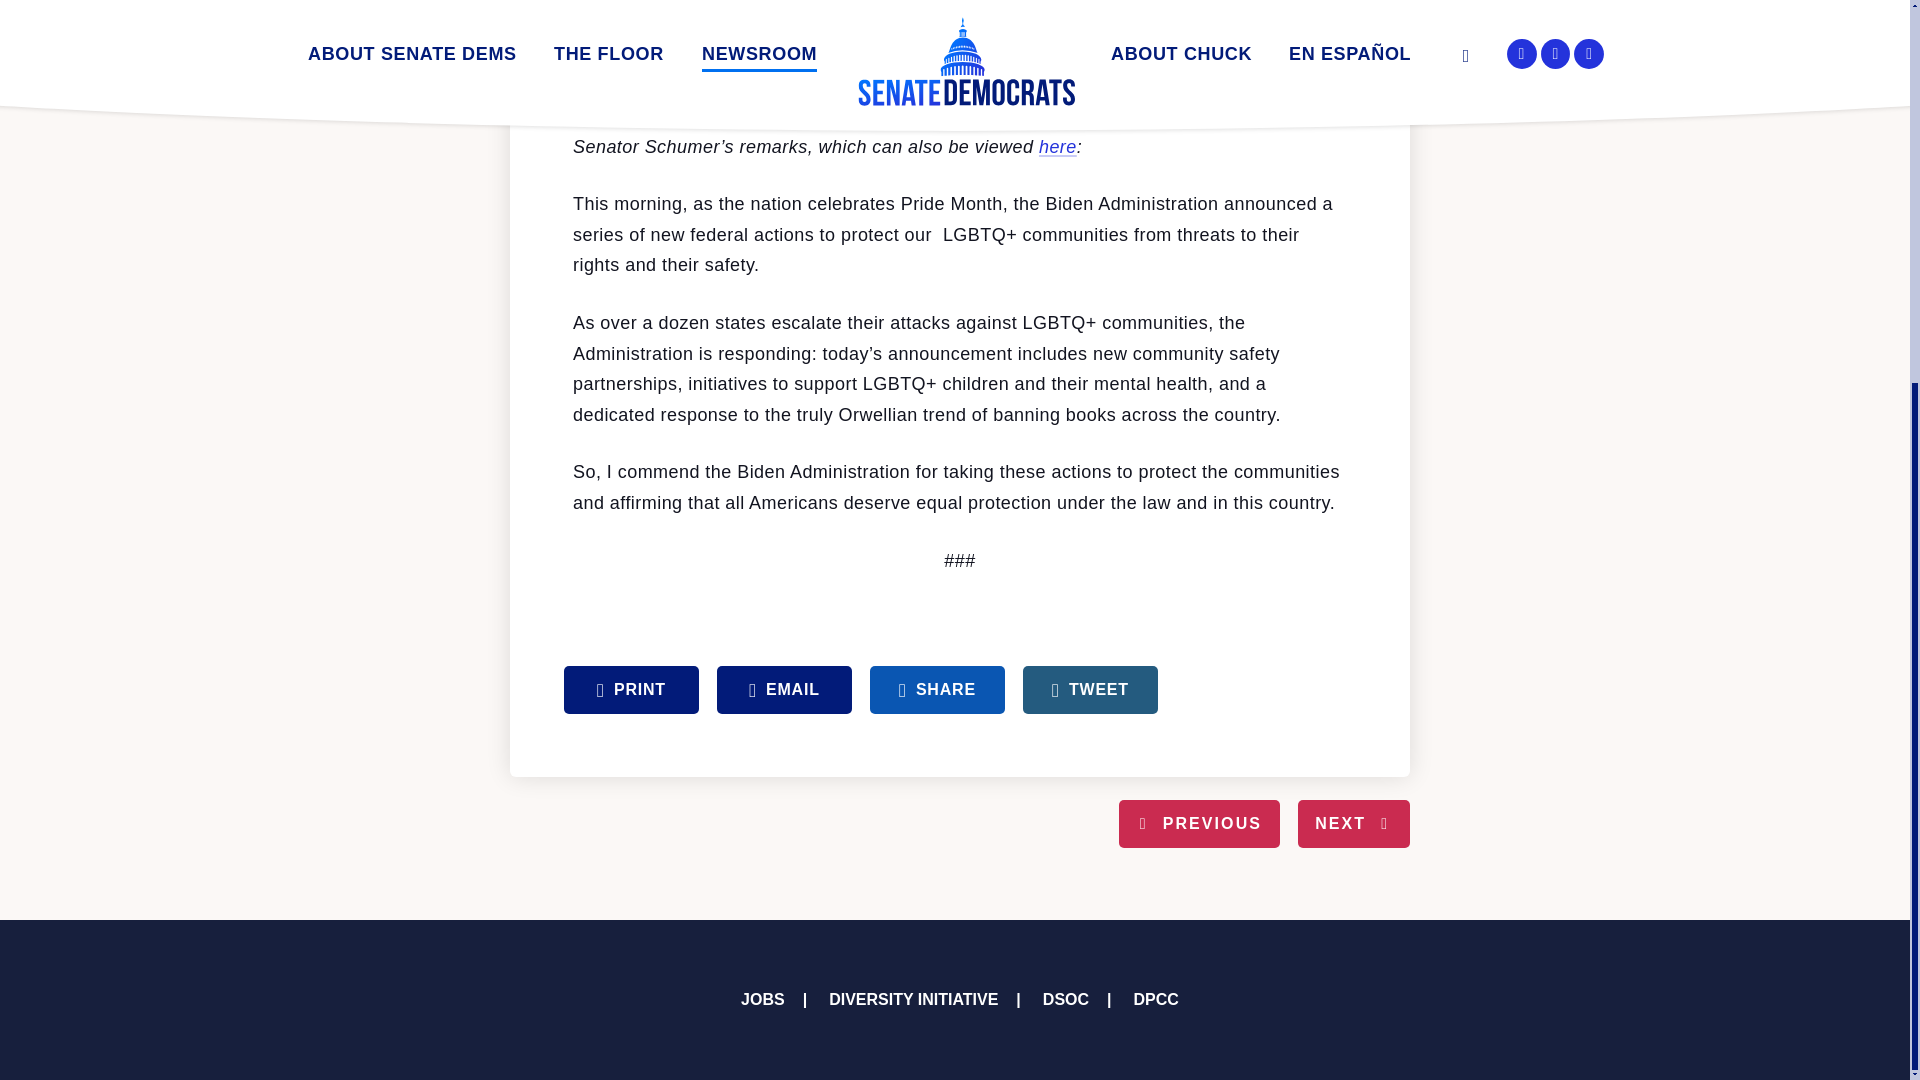 This screenshot has width=1920, height=1080. I want to click on Diversity Initiative, so click(914, 1000).